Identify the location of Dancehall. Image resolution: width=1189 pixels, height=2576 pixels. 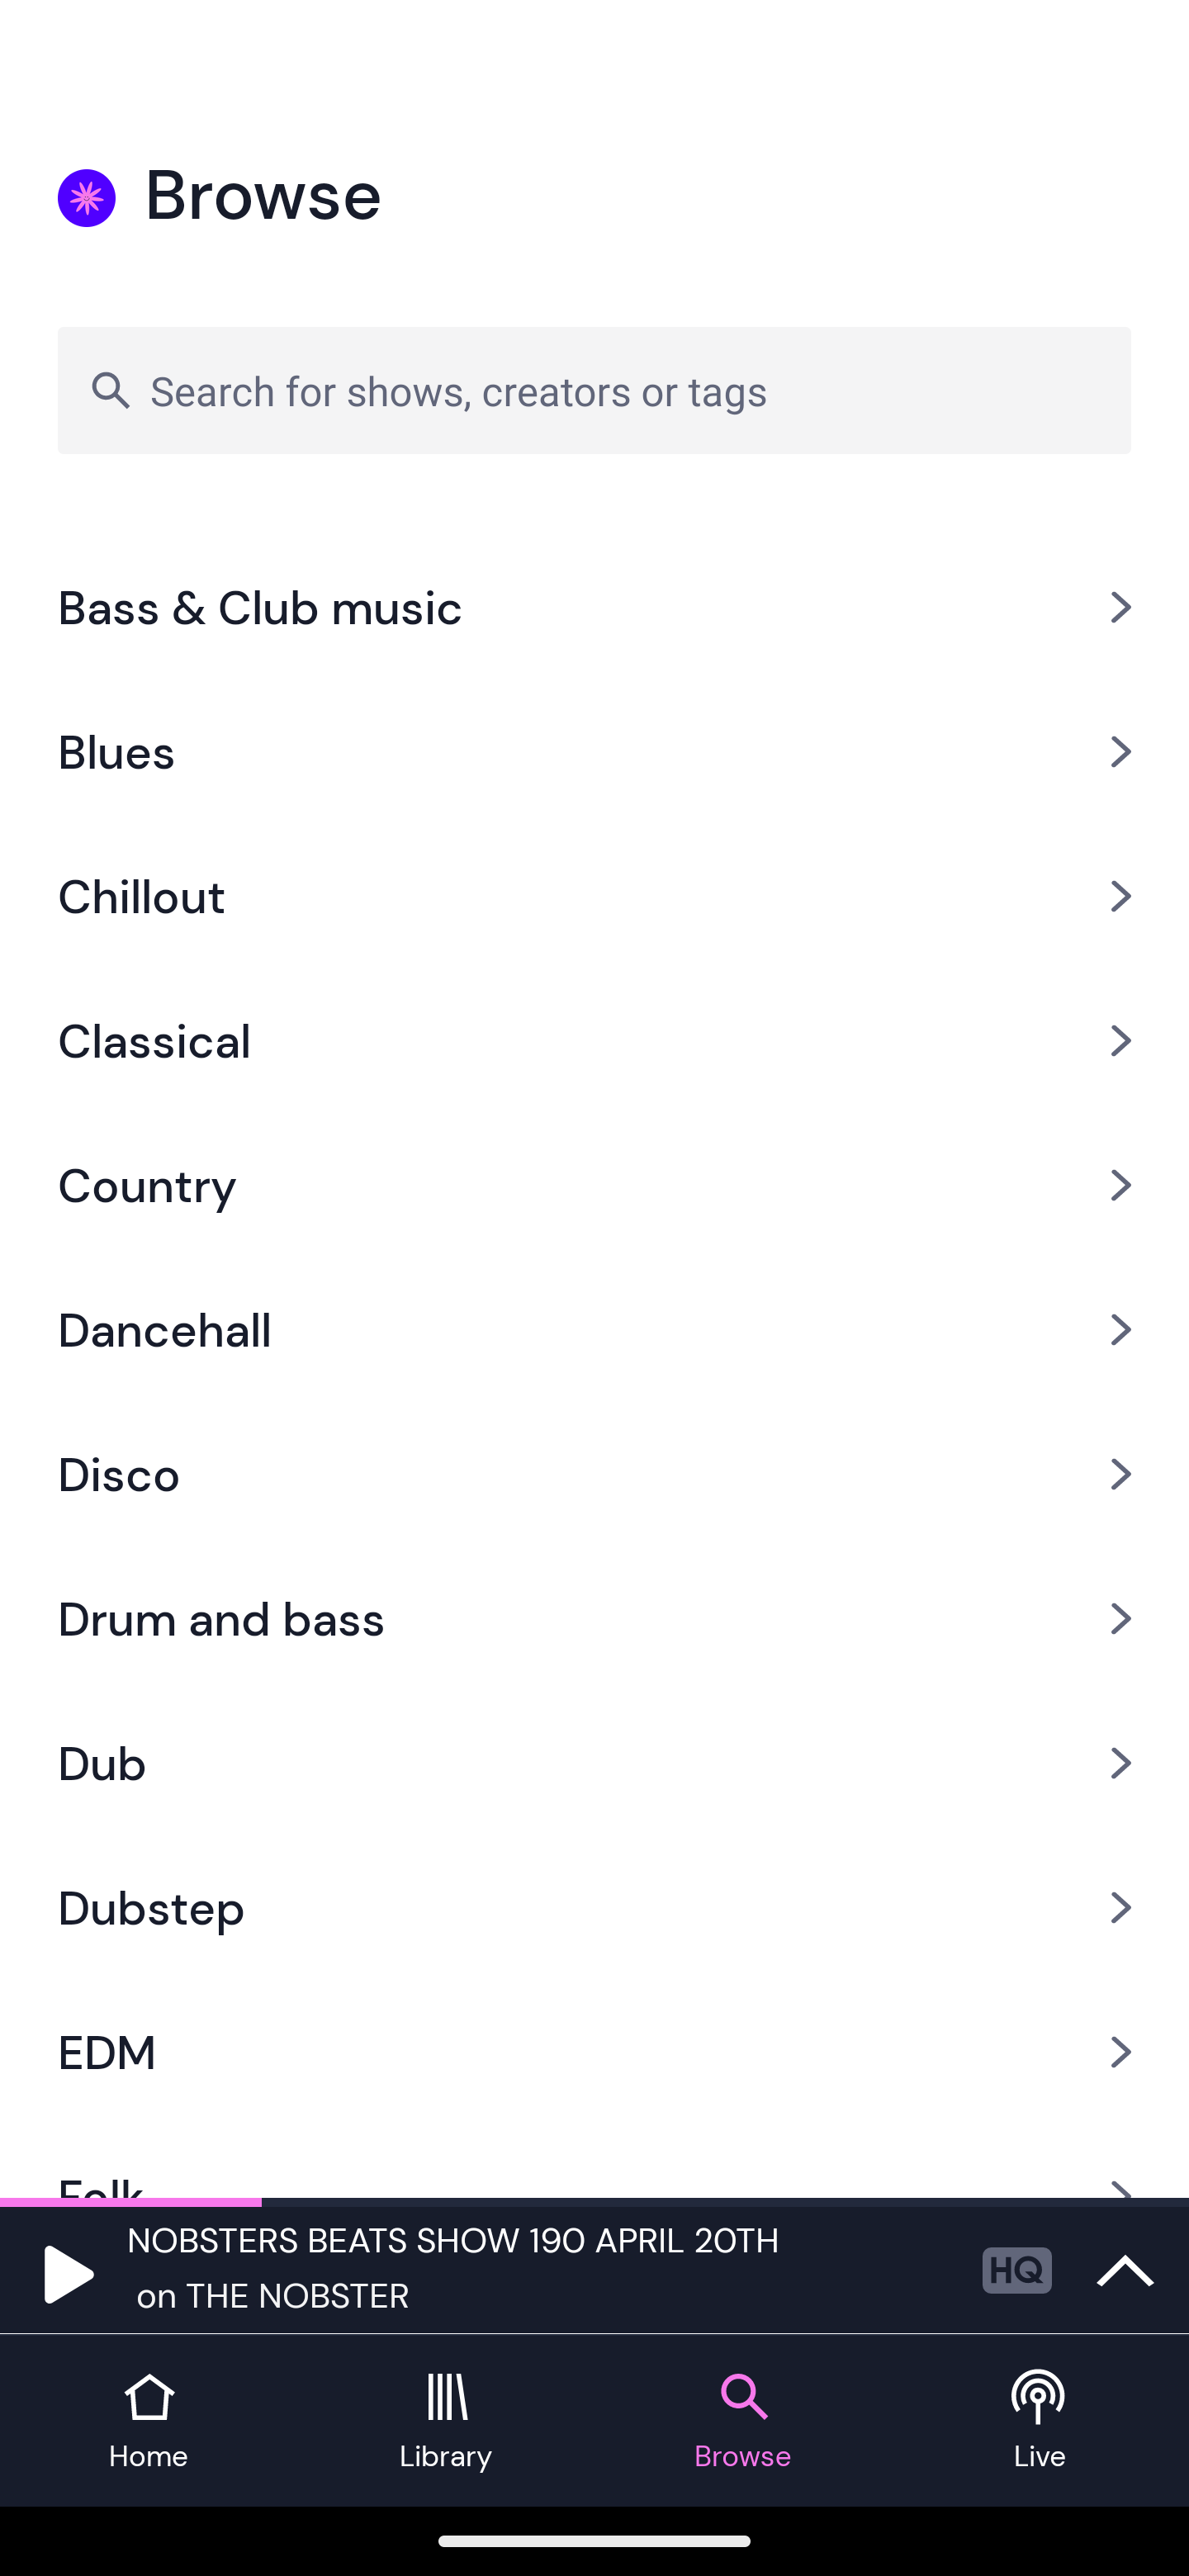
(594, 1329).